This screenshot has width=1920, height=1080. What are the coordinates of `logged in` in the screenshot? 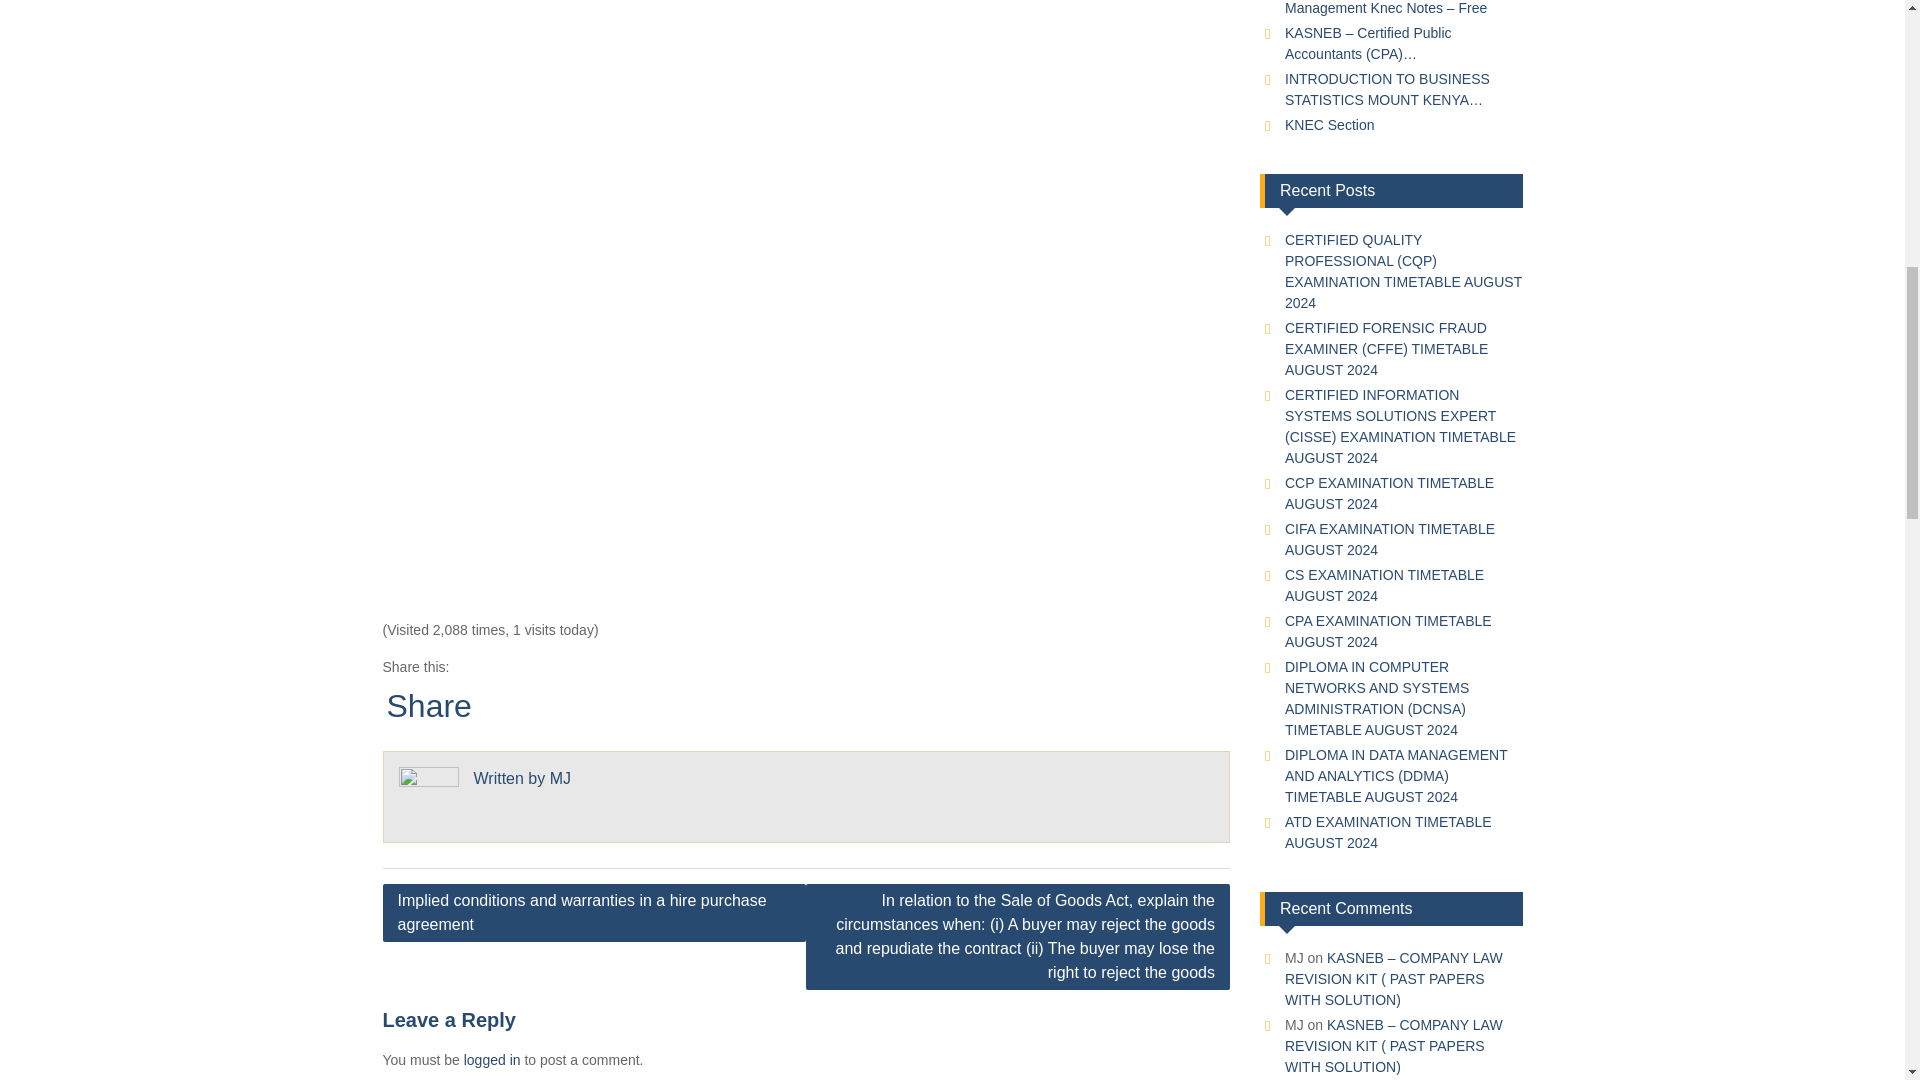 It's located at (492, 1060).